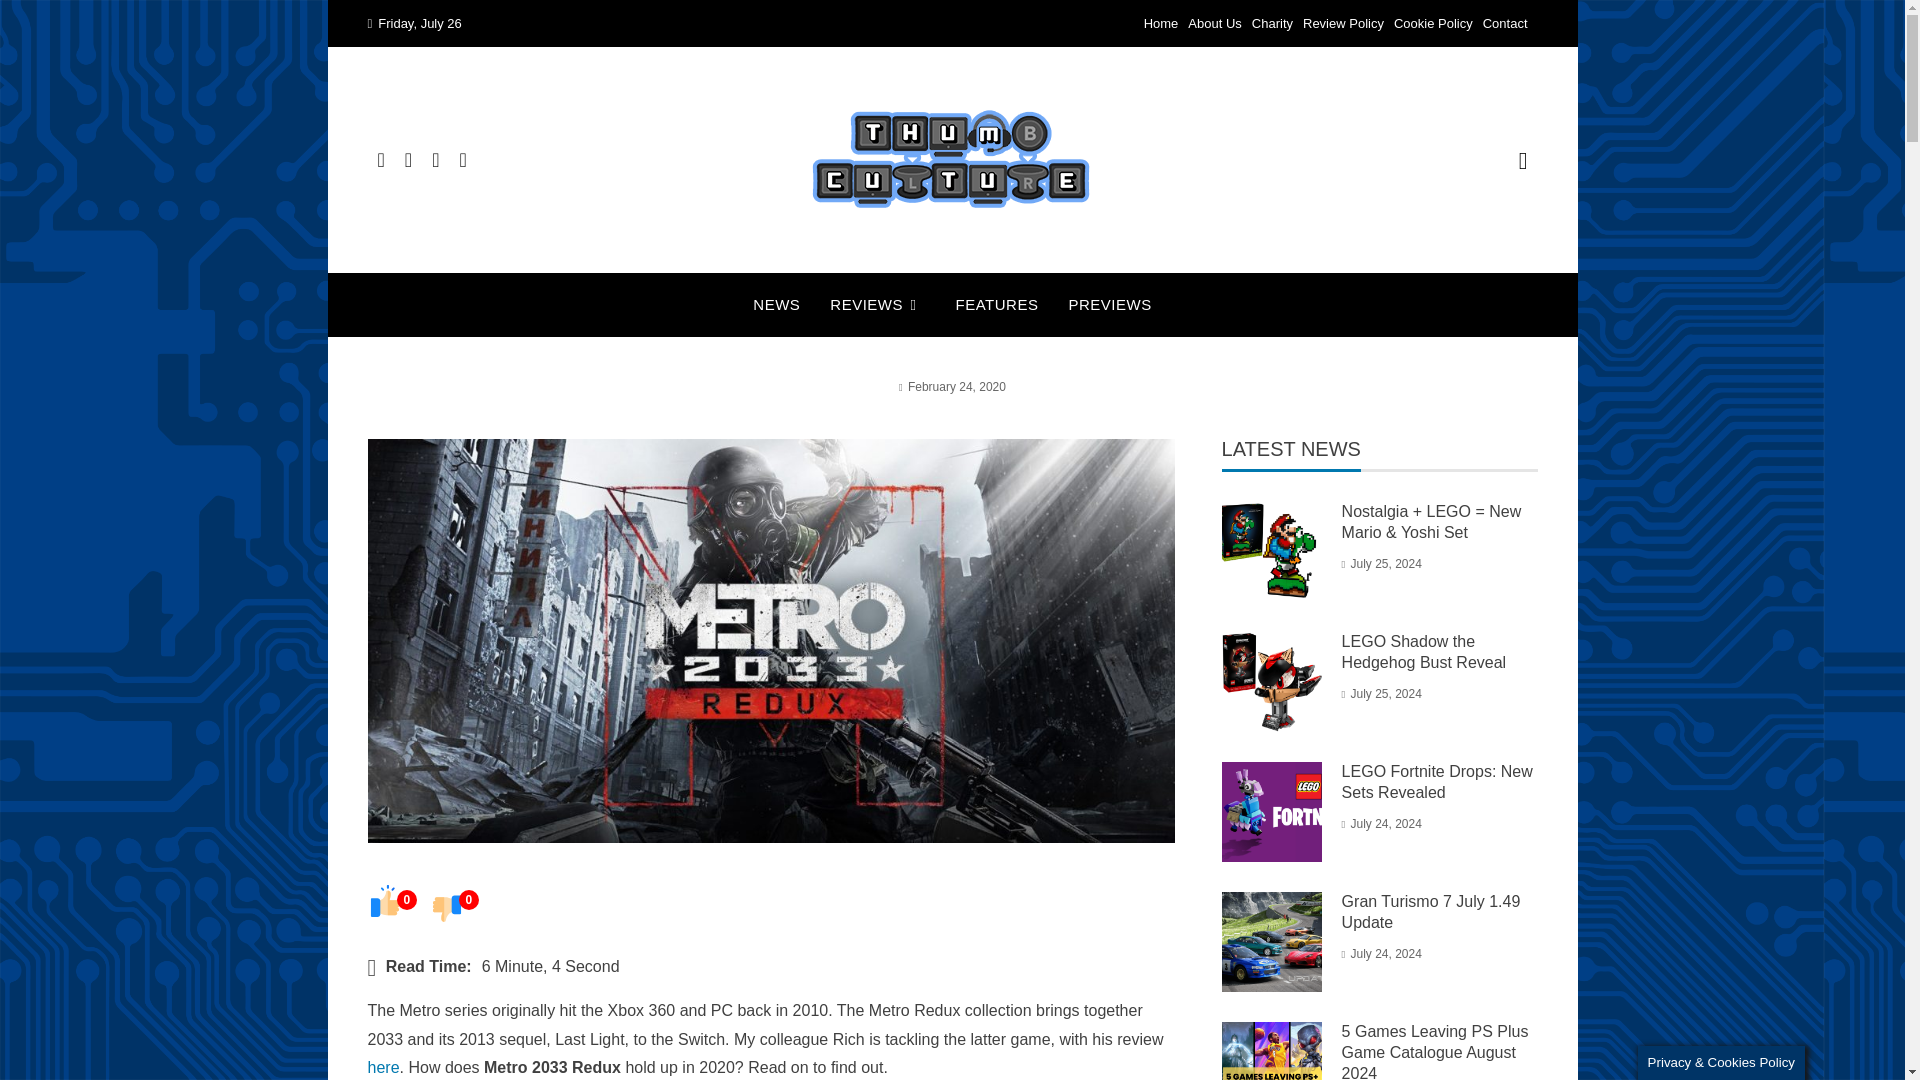  Describe the element at coordinates (1161, 24) in the screenshot. I see `Home` at that location.